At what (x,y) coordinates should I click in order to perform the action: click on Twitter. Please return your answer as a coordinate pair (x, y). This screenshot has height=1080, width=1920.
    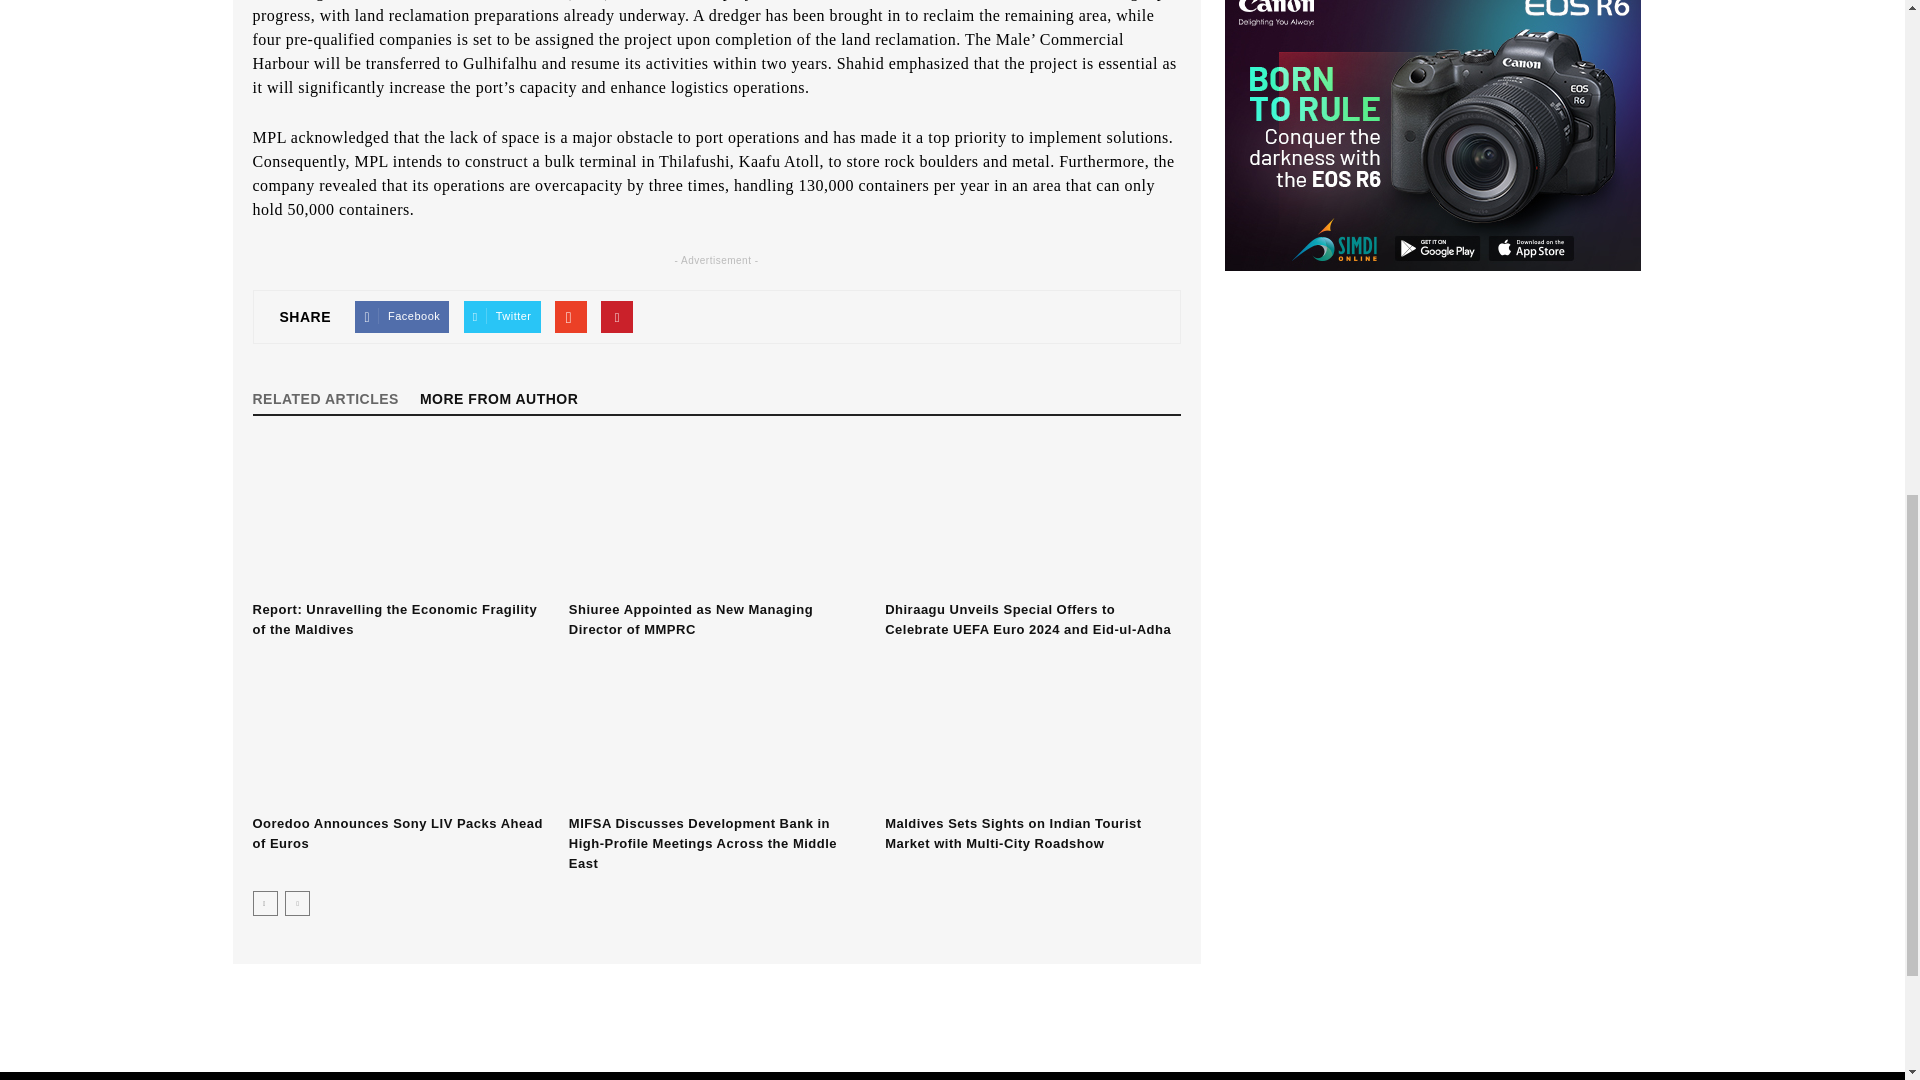
    Looking at the image, I should click on (502, 316).